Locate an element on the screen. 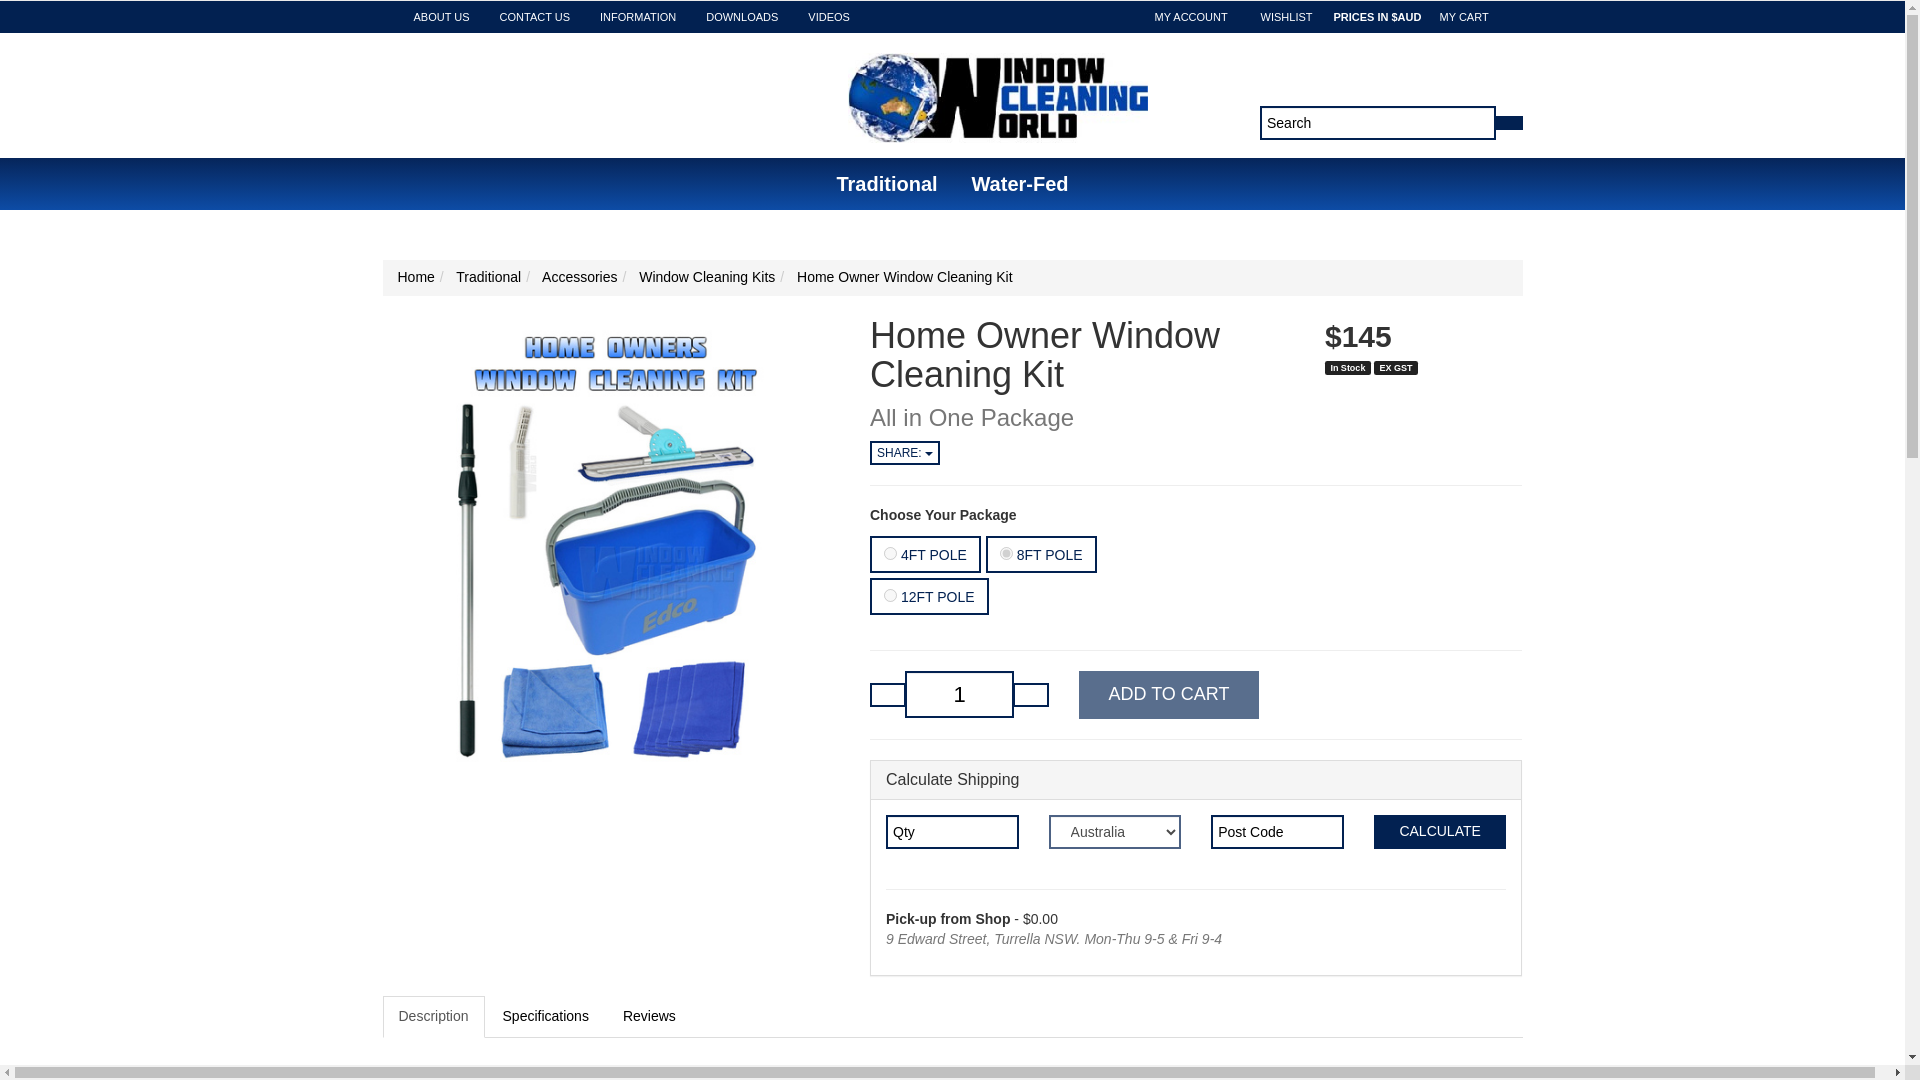 Image resolution: width=1920 pixels, height=1080 pixels. INFORMATION is located at coordinates (638, 17).